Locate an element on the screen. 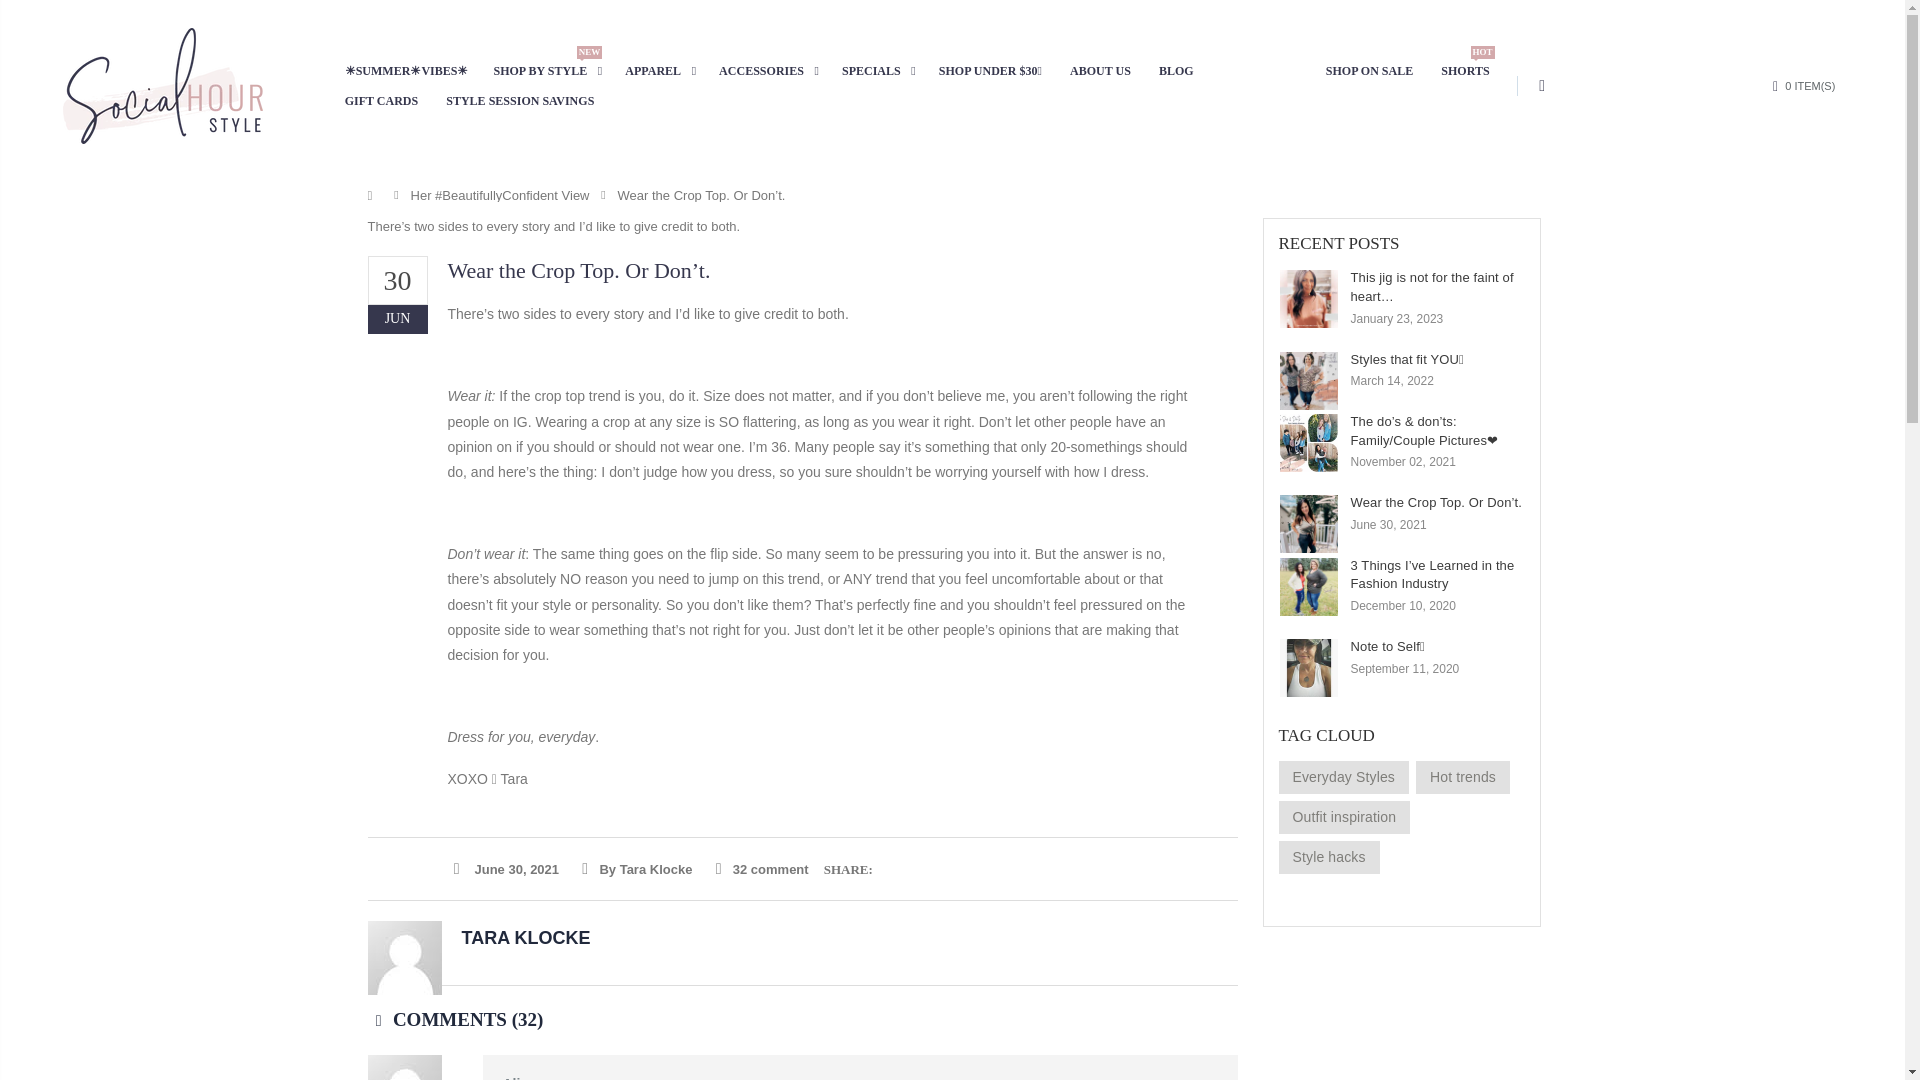  SHOP ON SALE is located at coordinates (1344, 817).